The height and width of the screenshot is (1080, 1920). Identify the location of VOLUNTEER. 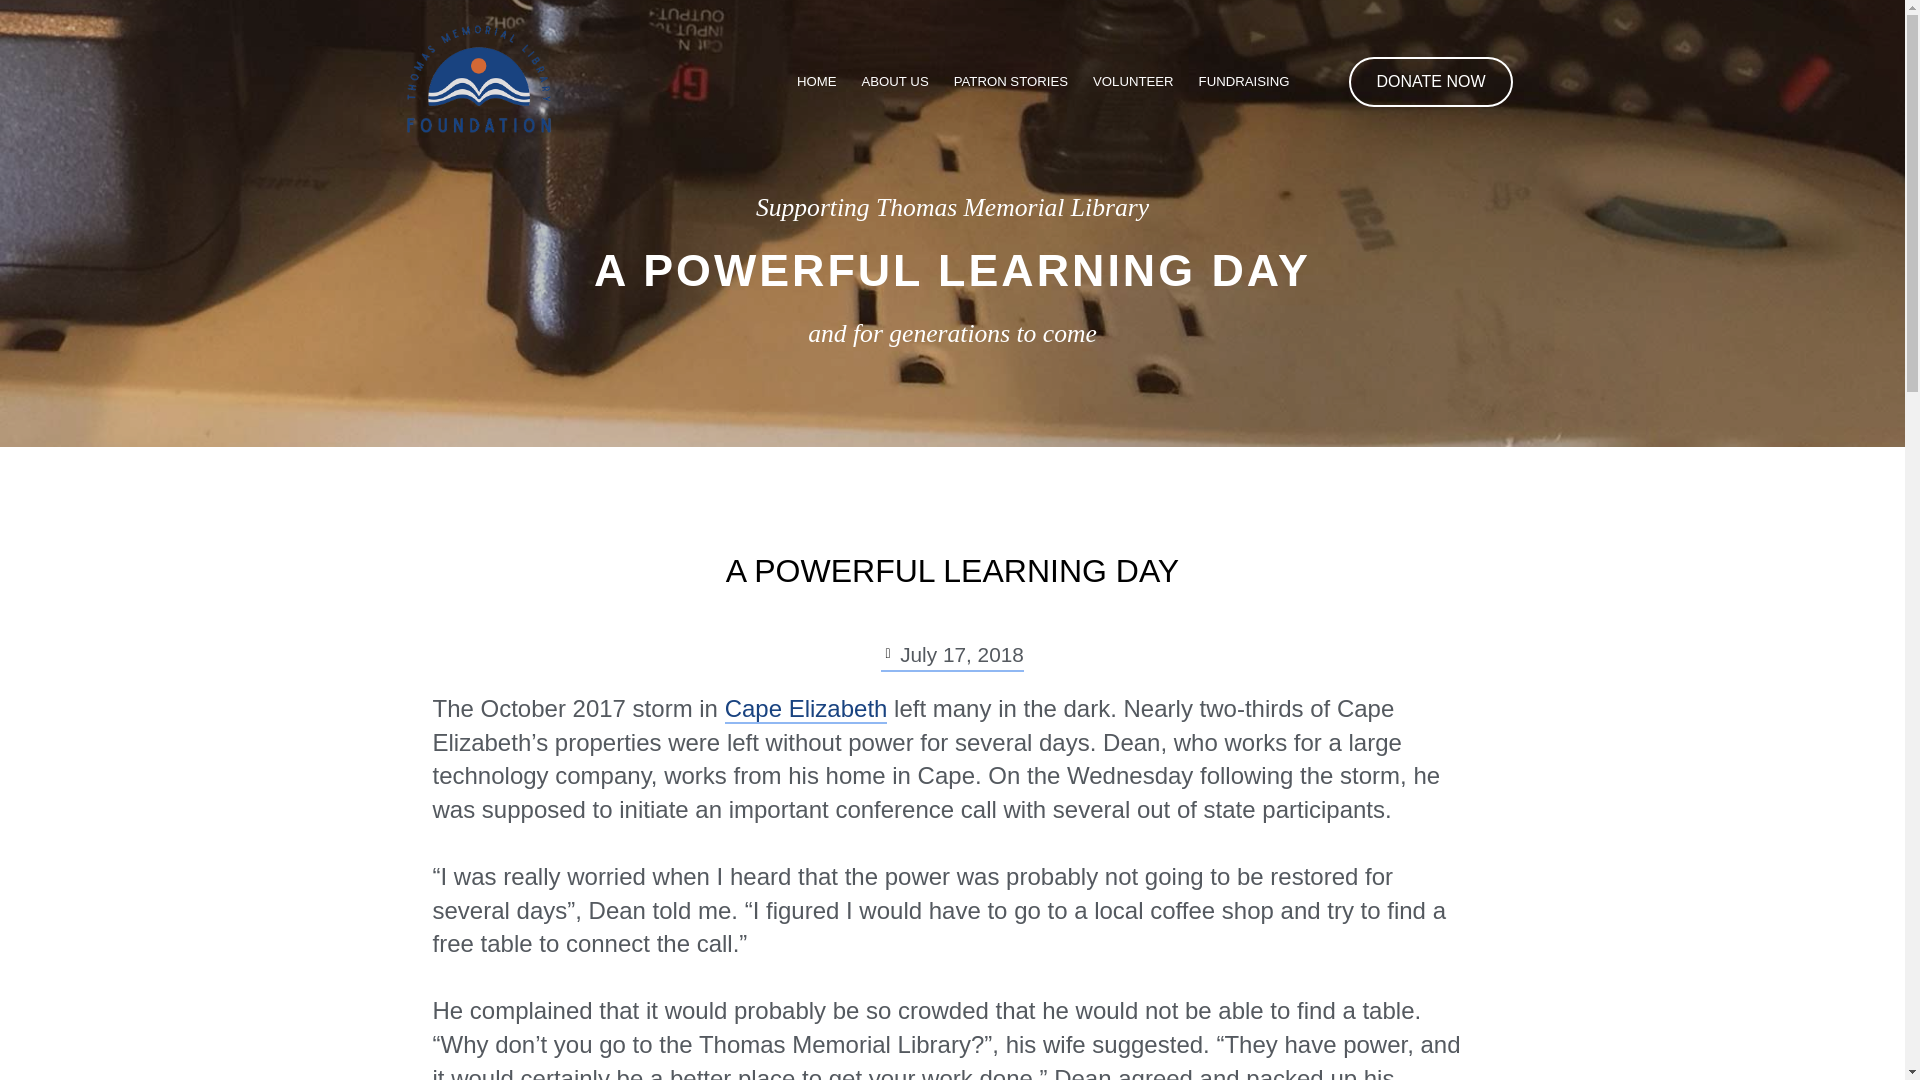
(1132, 82).